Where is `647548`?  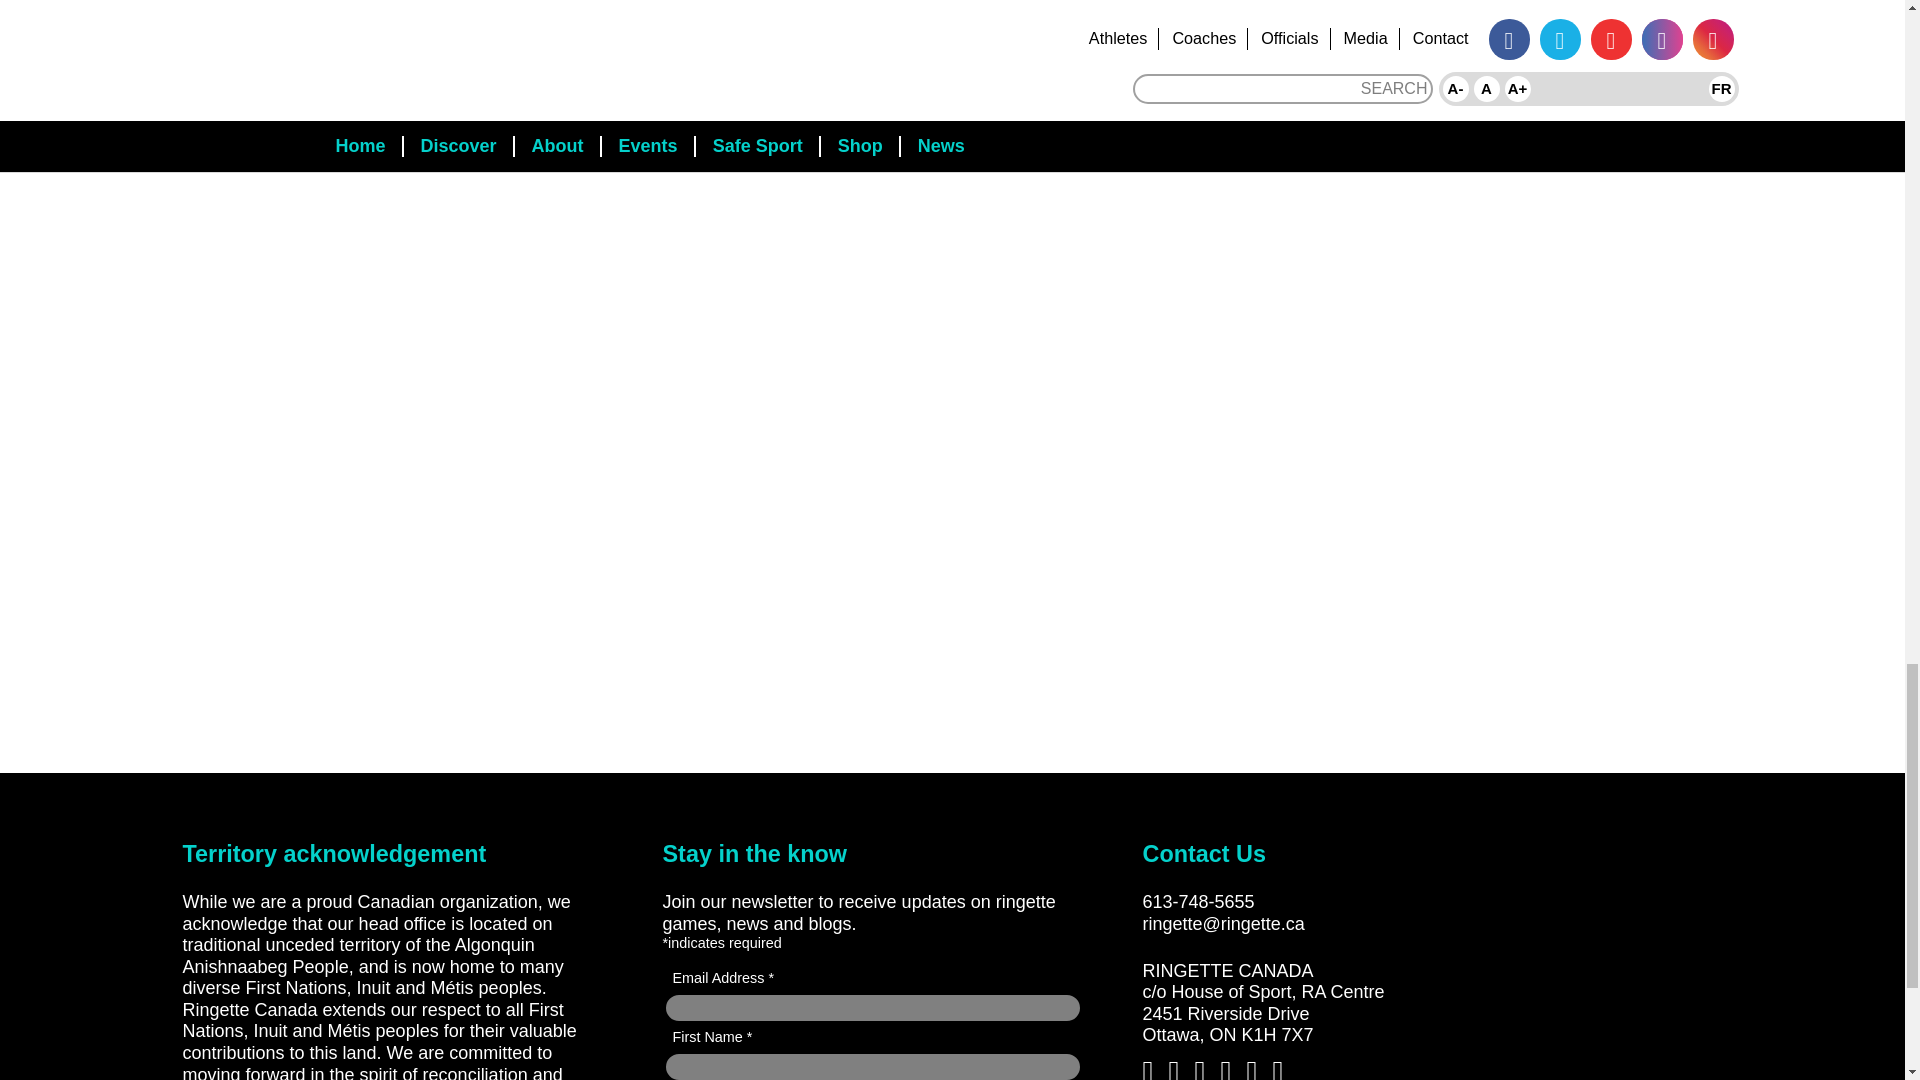 647548 is located at coordinates (1566, 974).